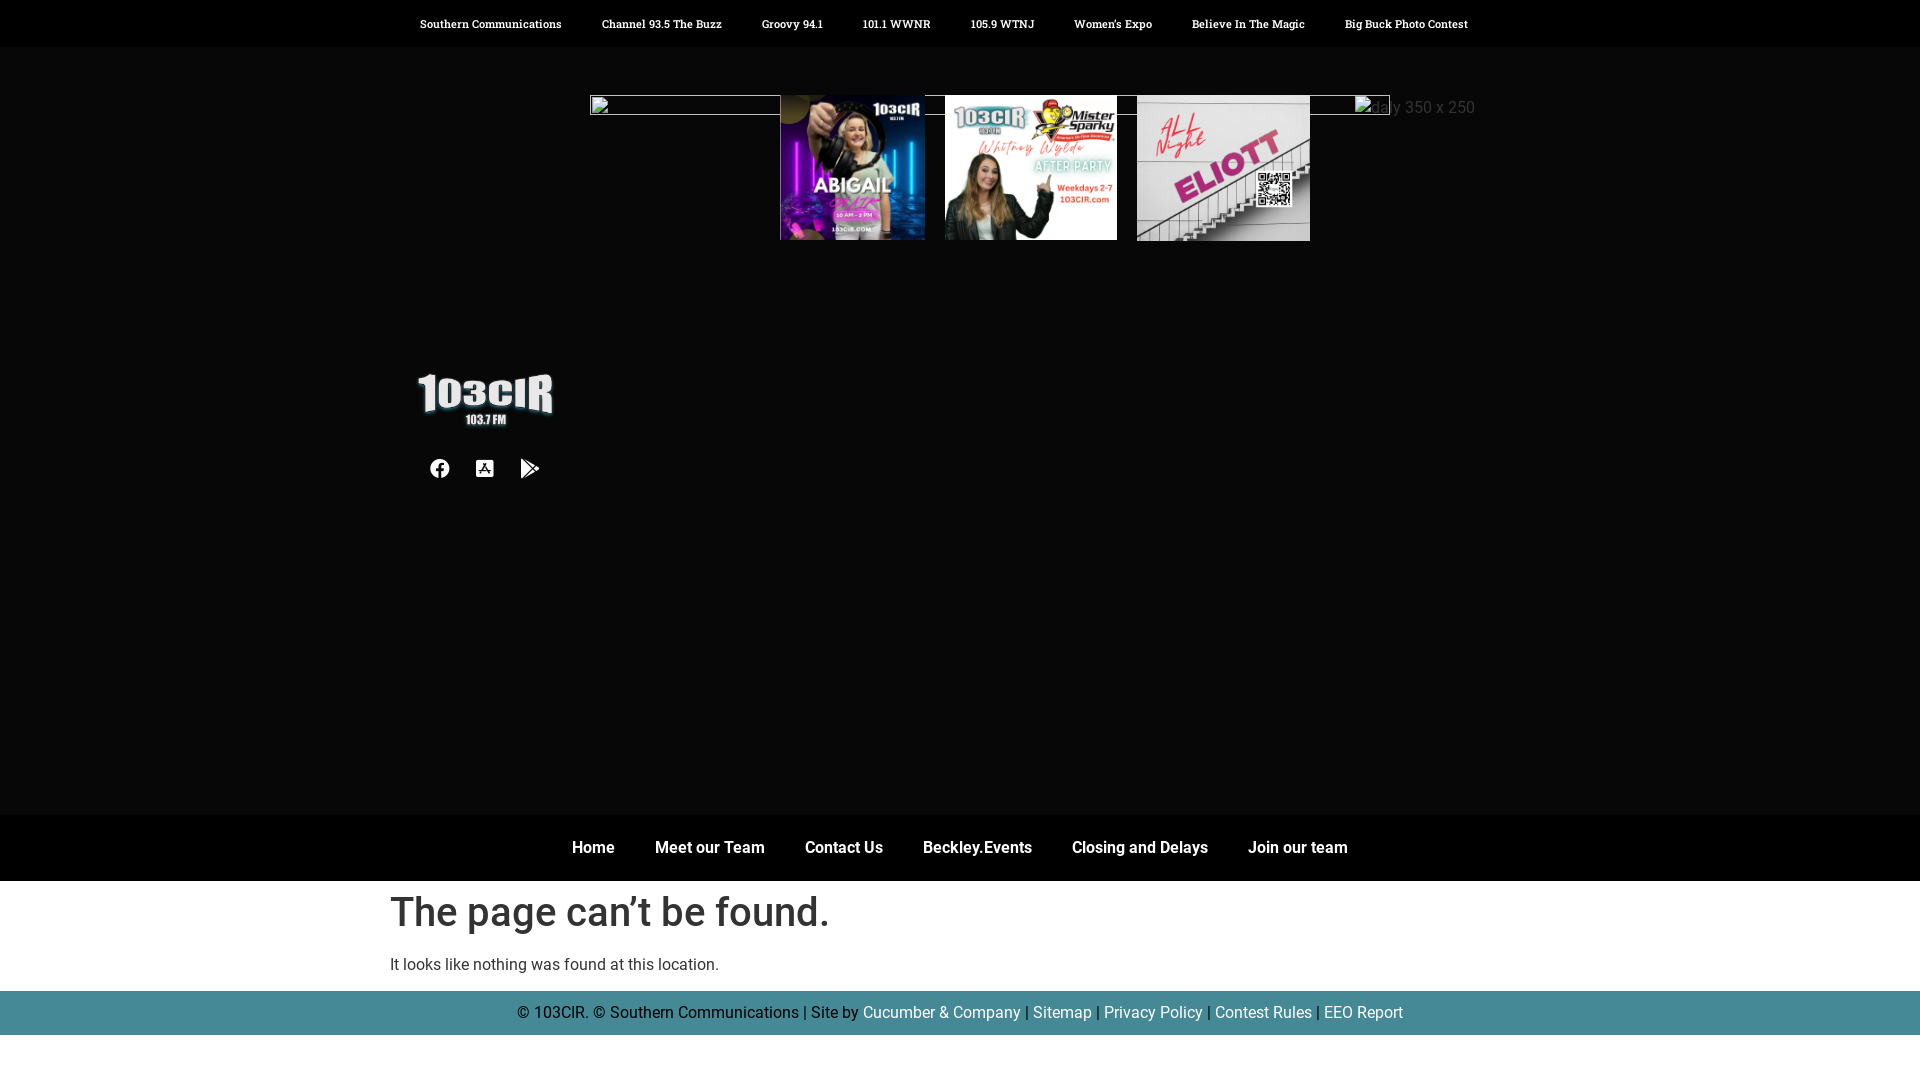 The width and height of the screenshot is (1920, 1080). Describe the element at coordinates (978, 848) in the screenshot. I see `Beckley.Events` at that location.